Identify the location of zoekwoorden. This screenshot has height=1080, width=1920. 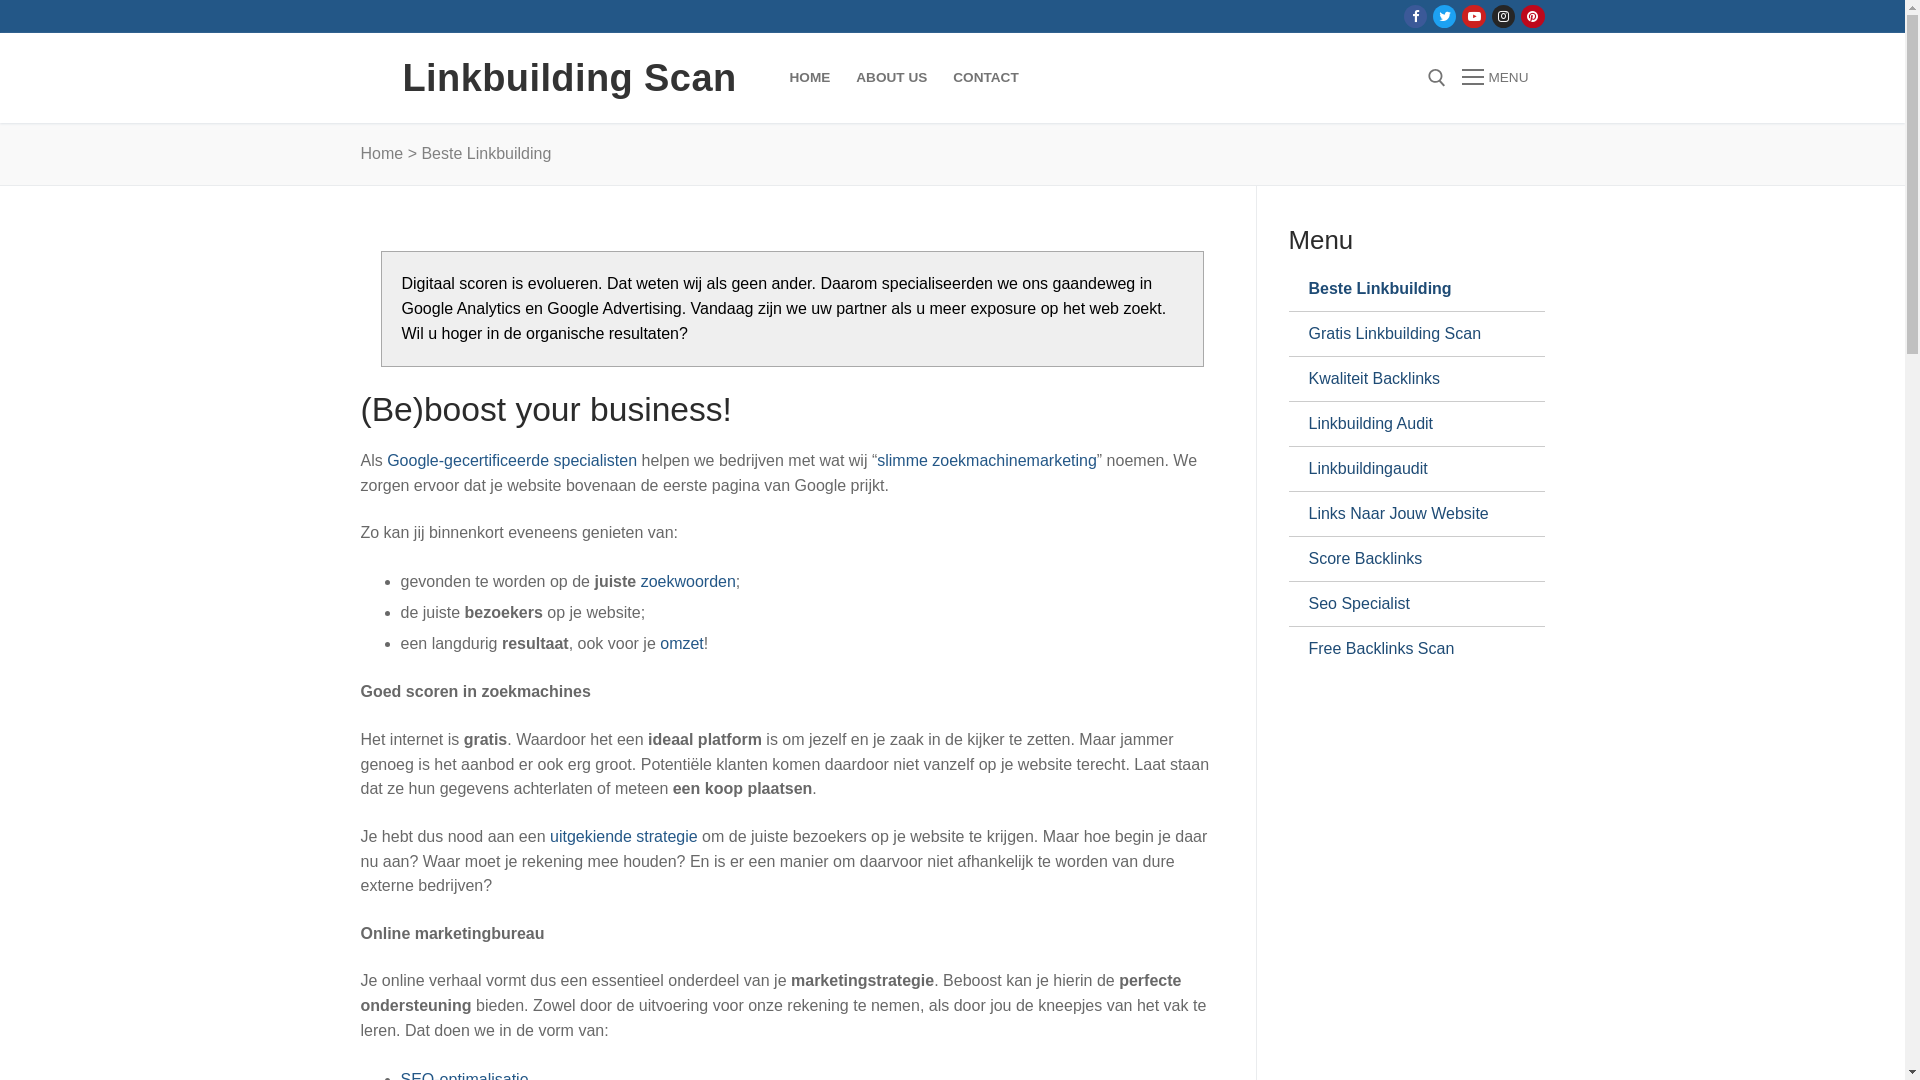
(688, 582).